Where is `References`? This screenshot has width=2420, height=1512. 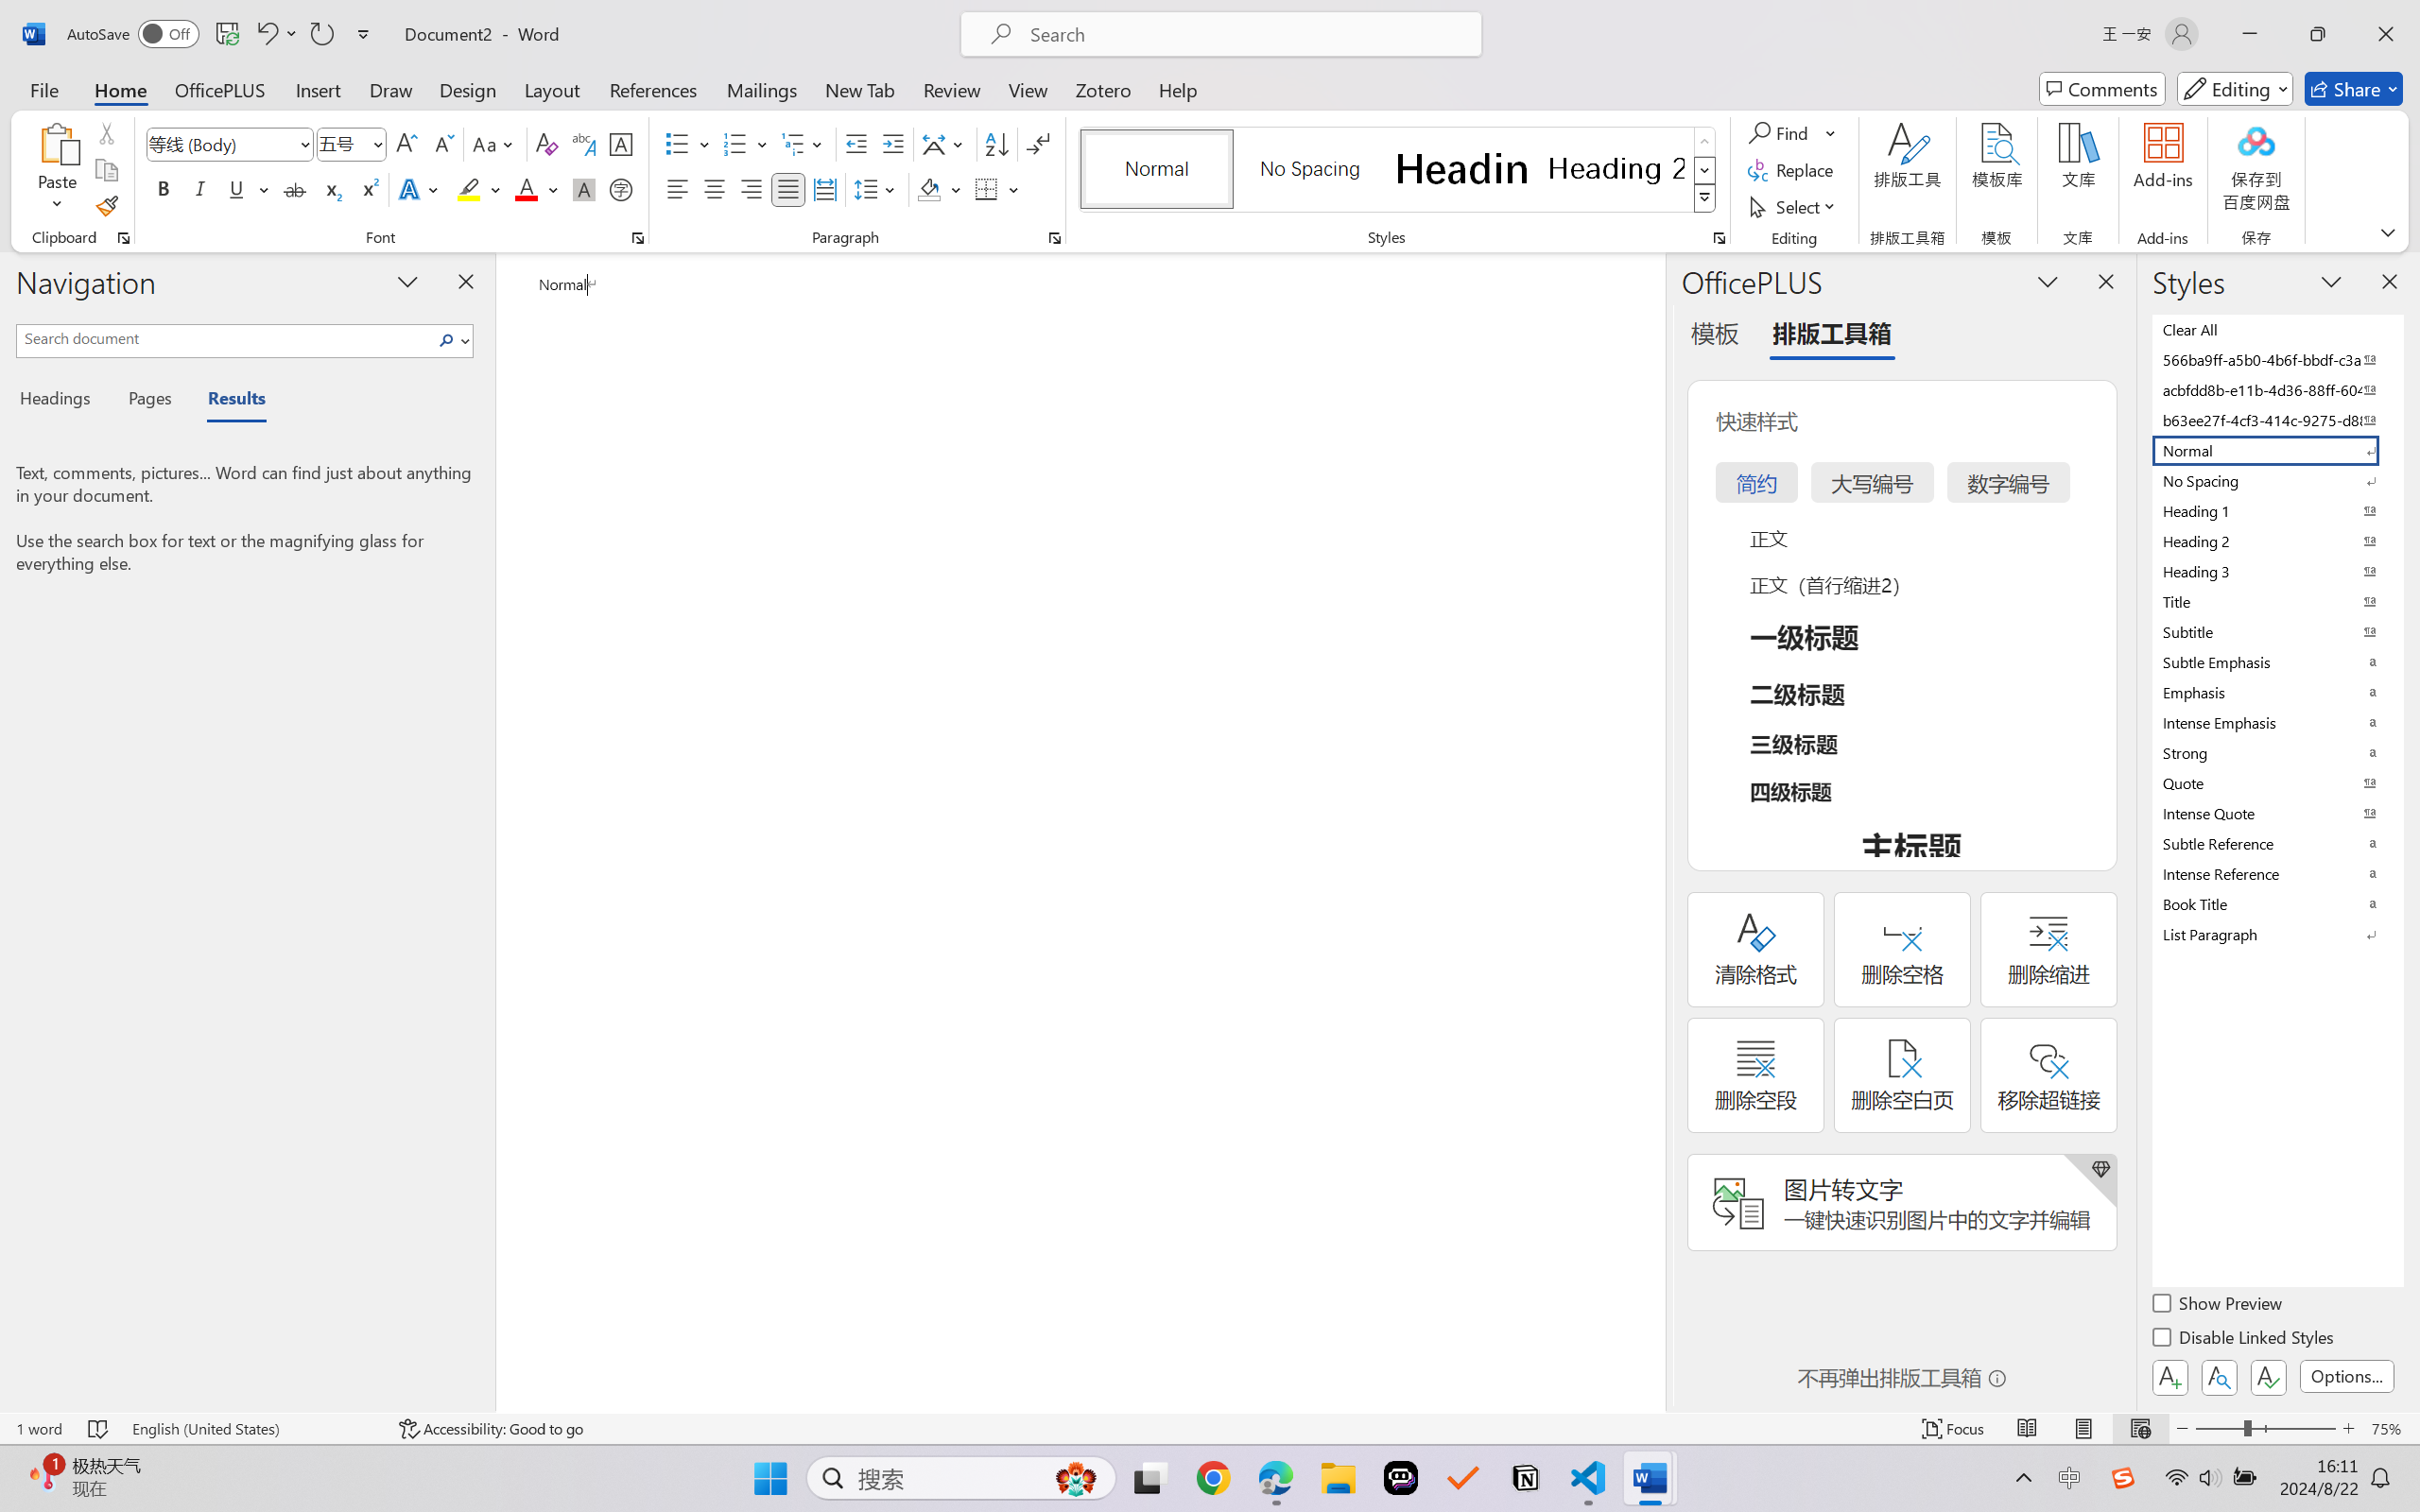
References is located at coordinates (654, 89).